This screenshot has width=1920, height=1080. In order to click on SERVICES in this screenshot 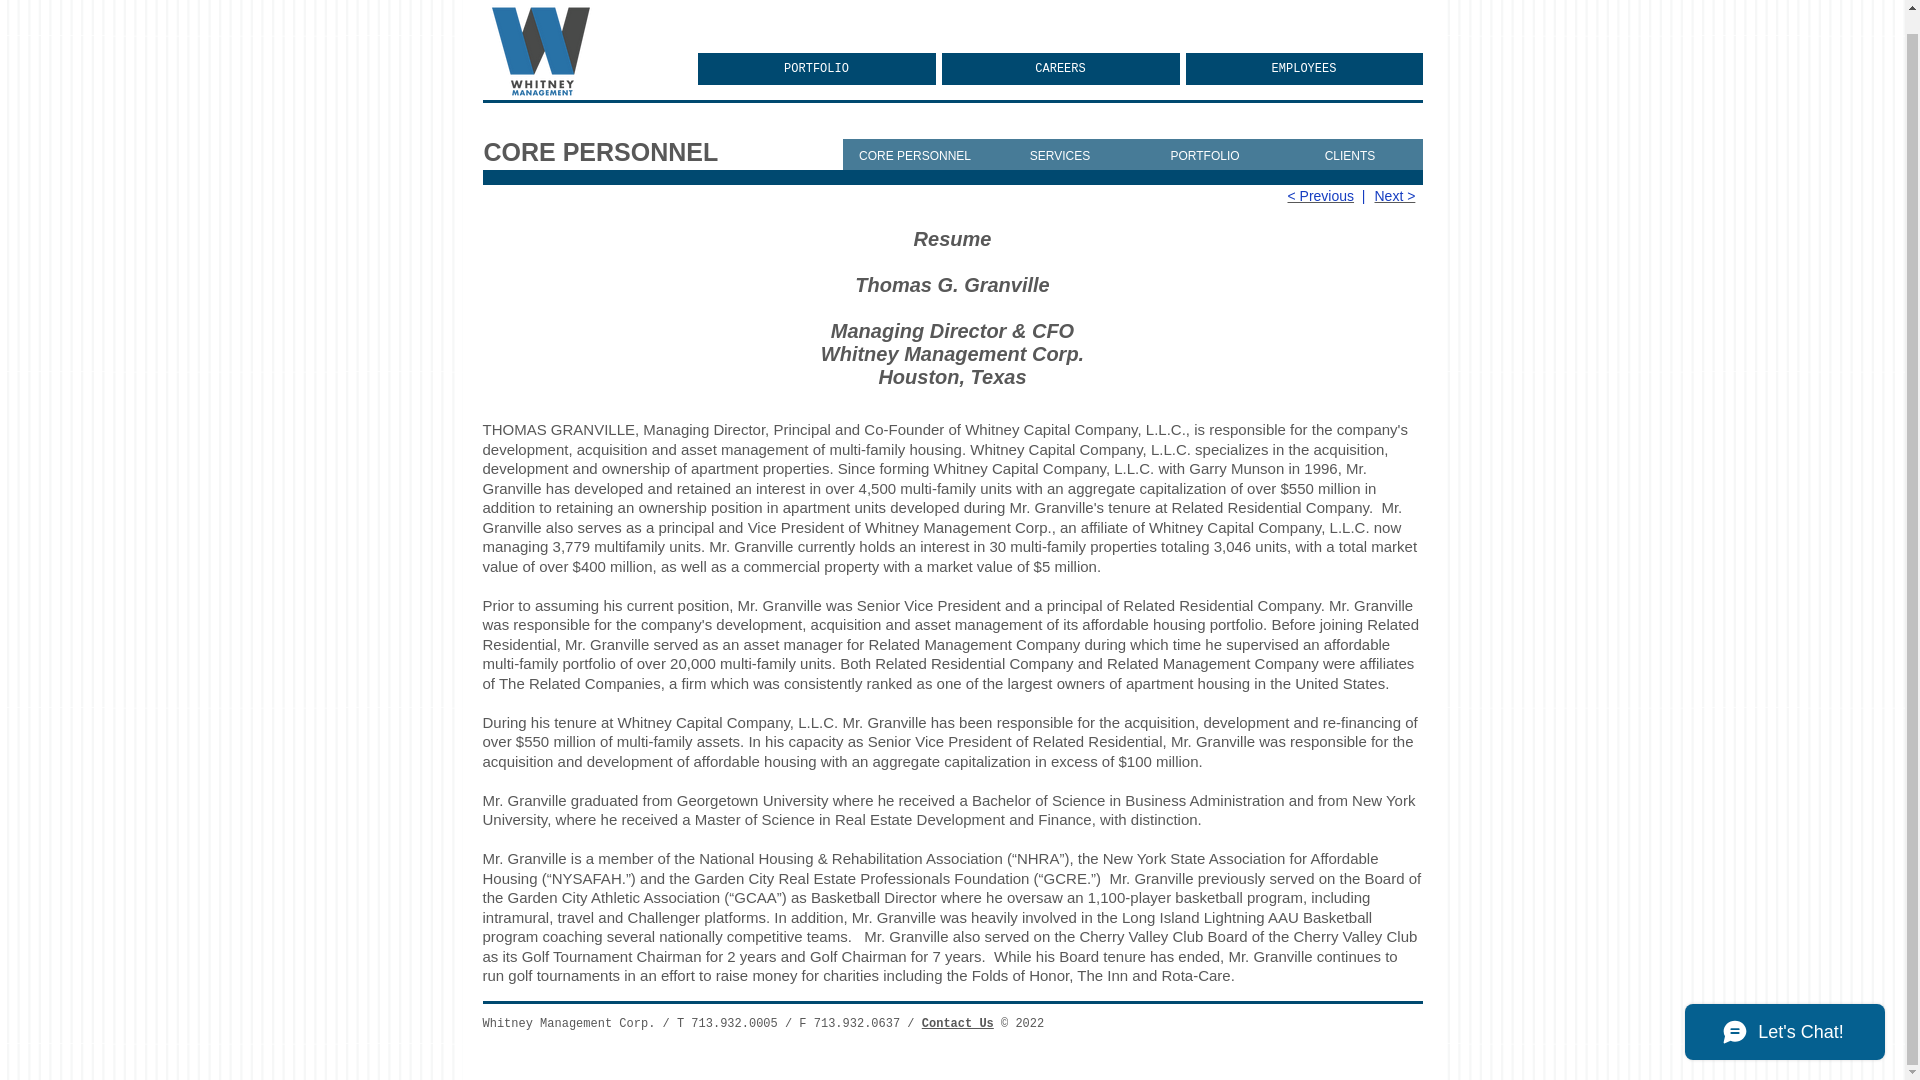, I will do `click(1060, 156)`.